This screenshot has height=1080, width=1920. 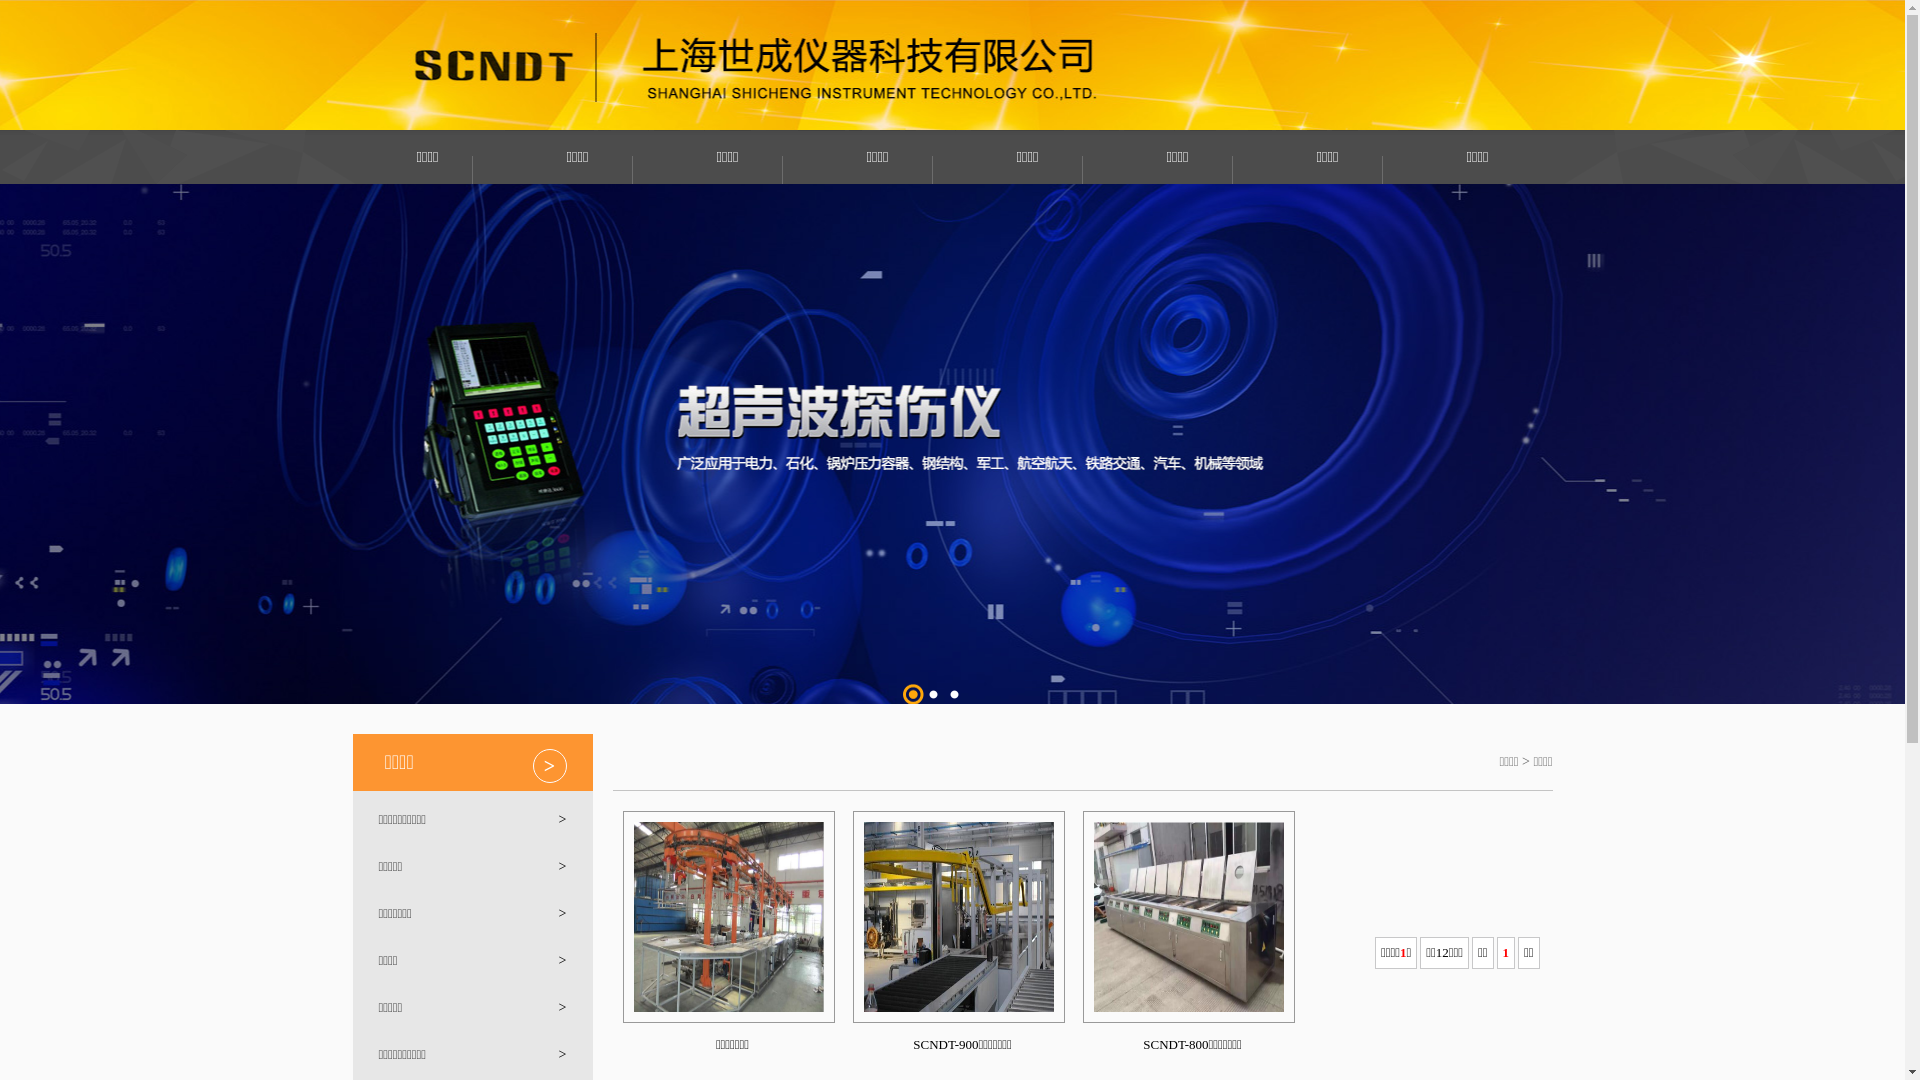 I want to click on 2, so click(x=934, y=694).